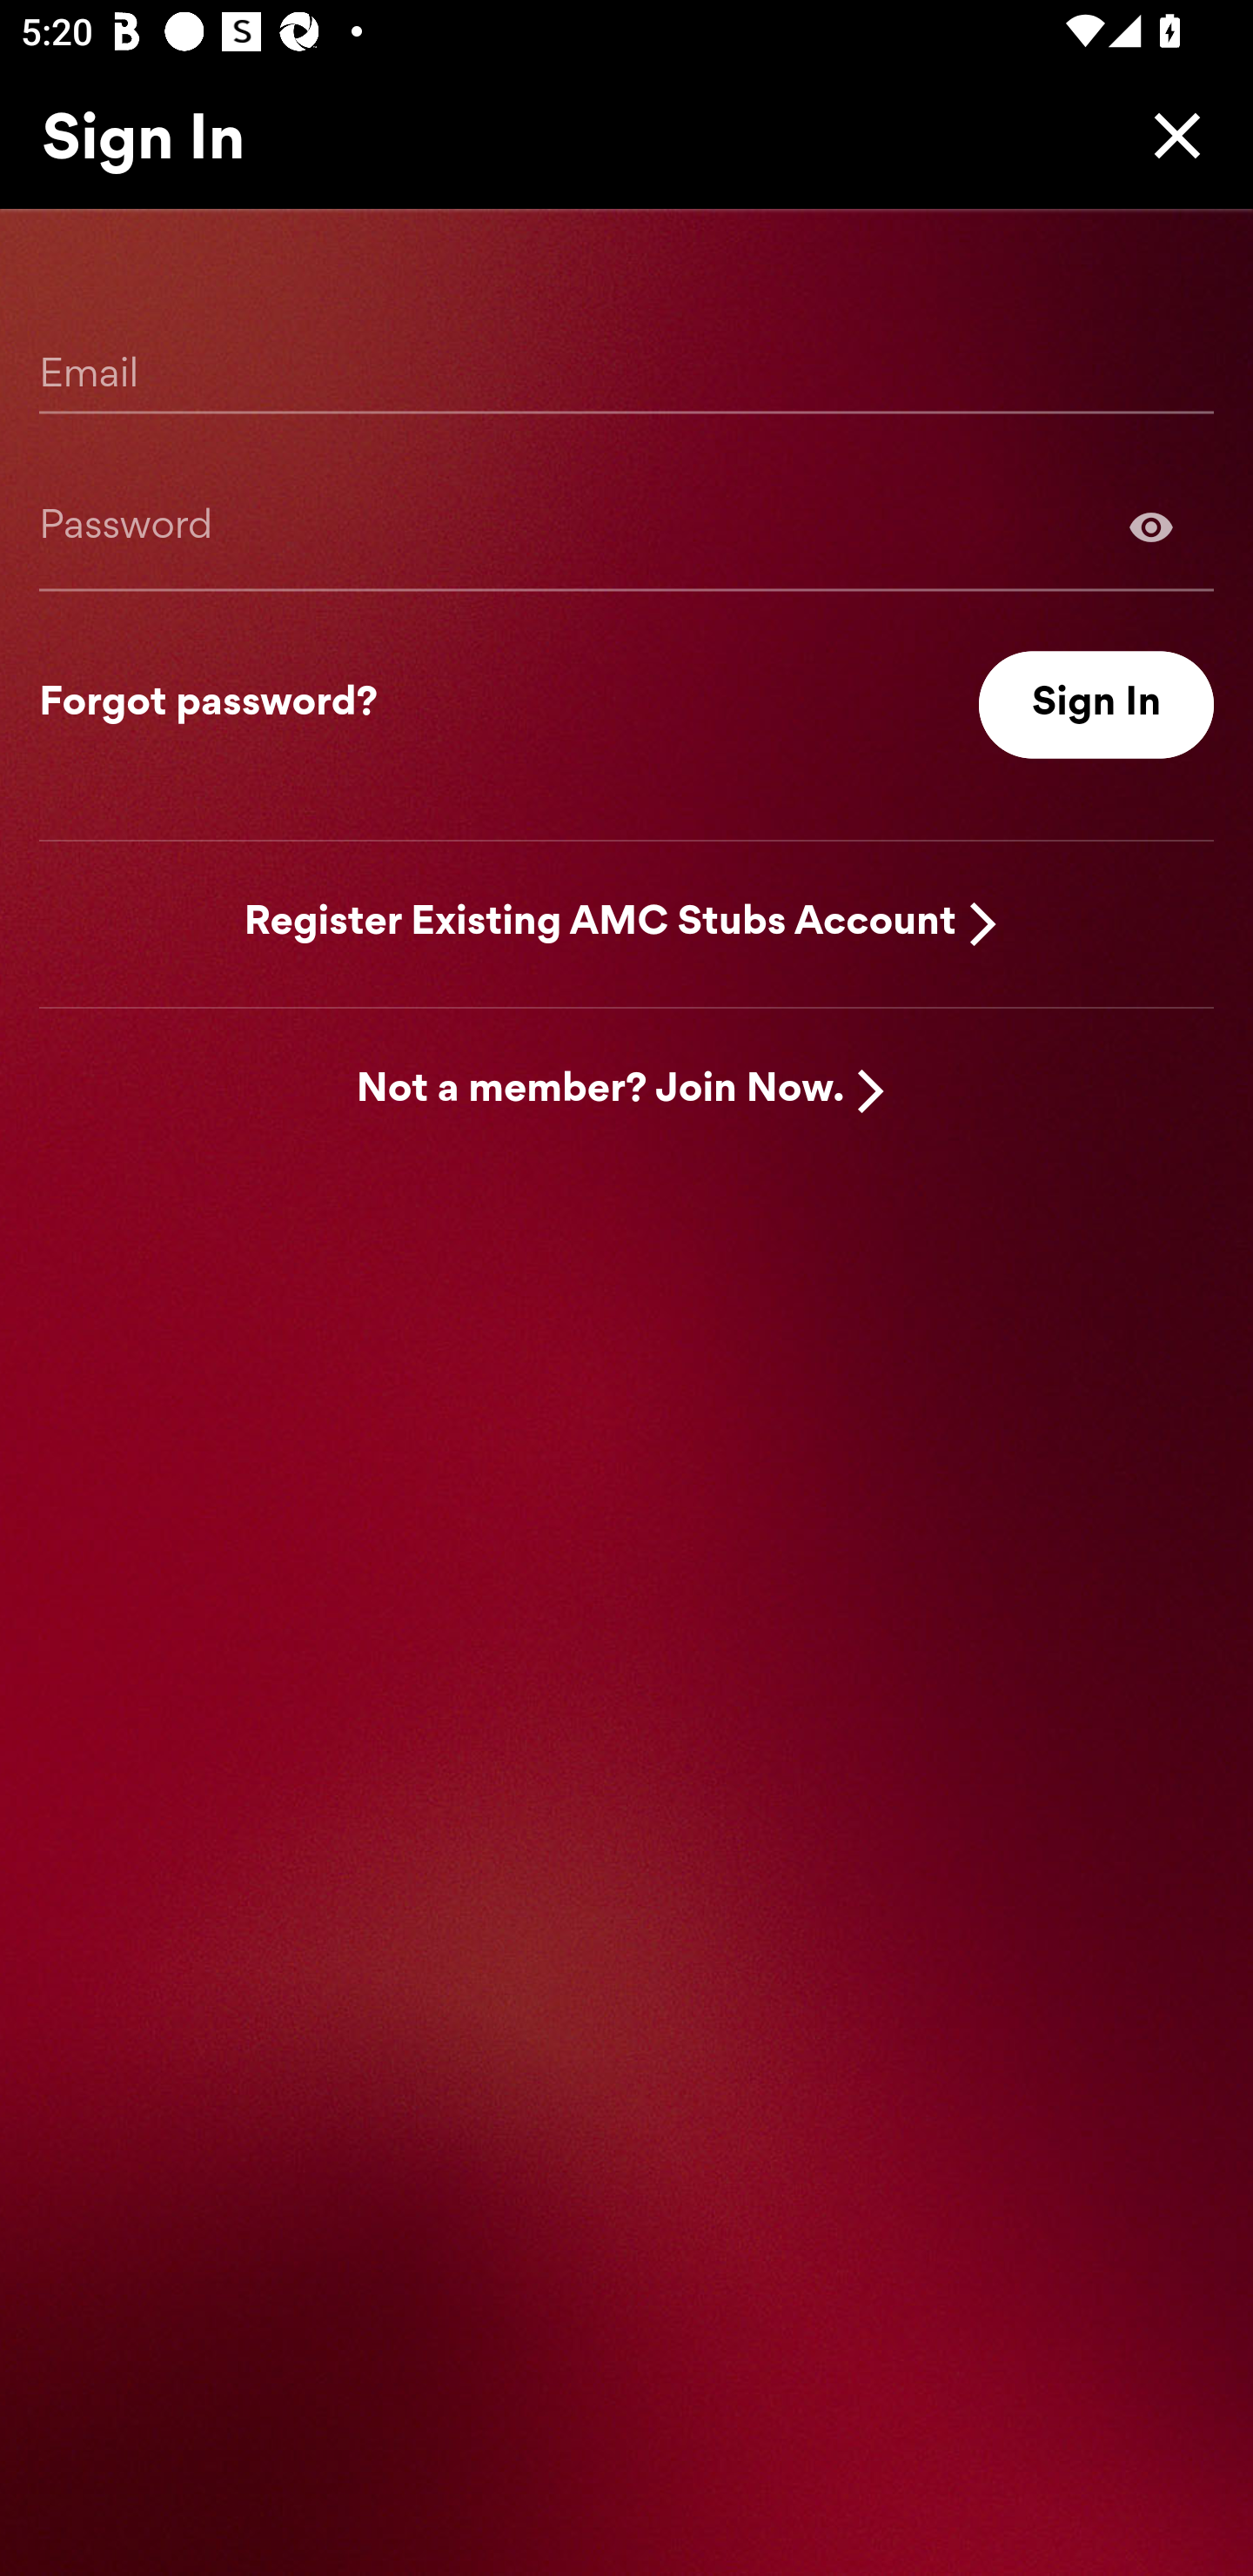 This screenshot has width=1253, height=2576. I want to click on Forgot password?, so click(208, 705).